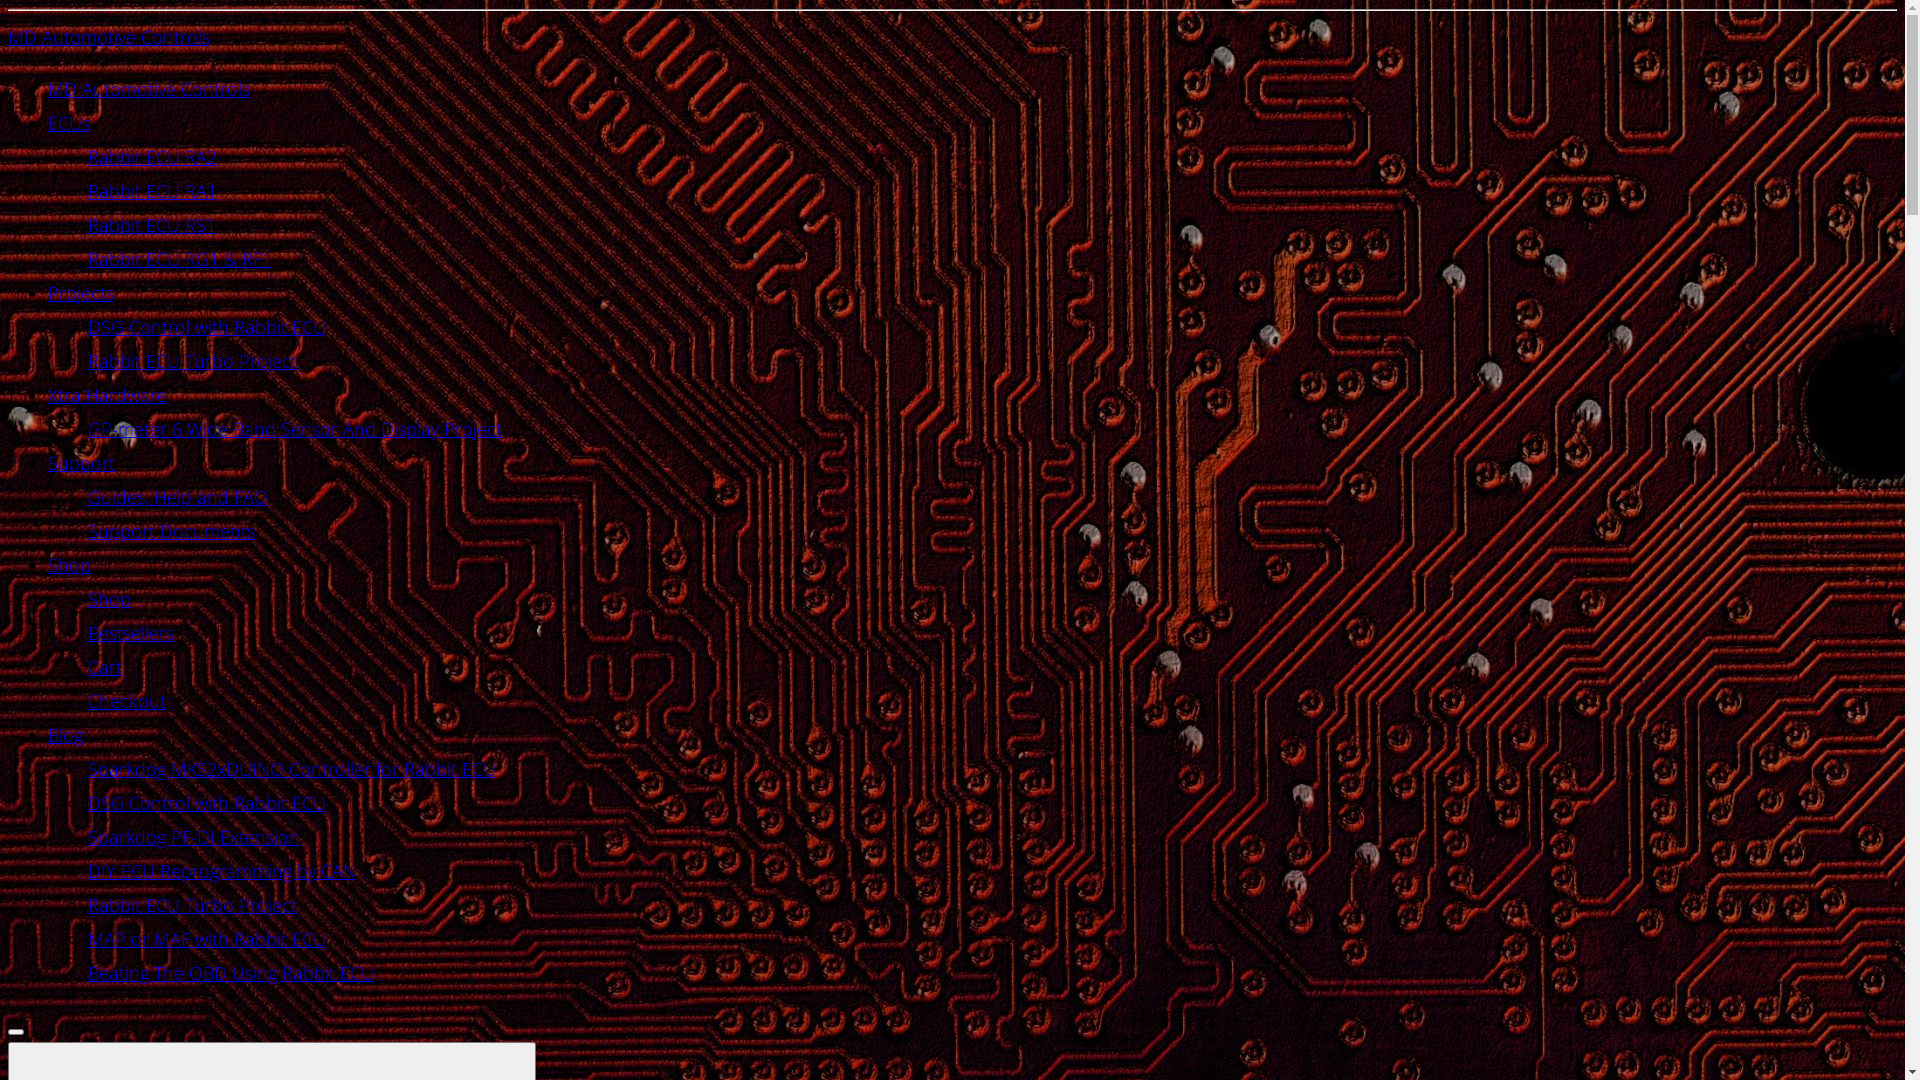  Describe the element at coordinates (8, 8) in the screenshot. I see `Skip to content` at that location.